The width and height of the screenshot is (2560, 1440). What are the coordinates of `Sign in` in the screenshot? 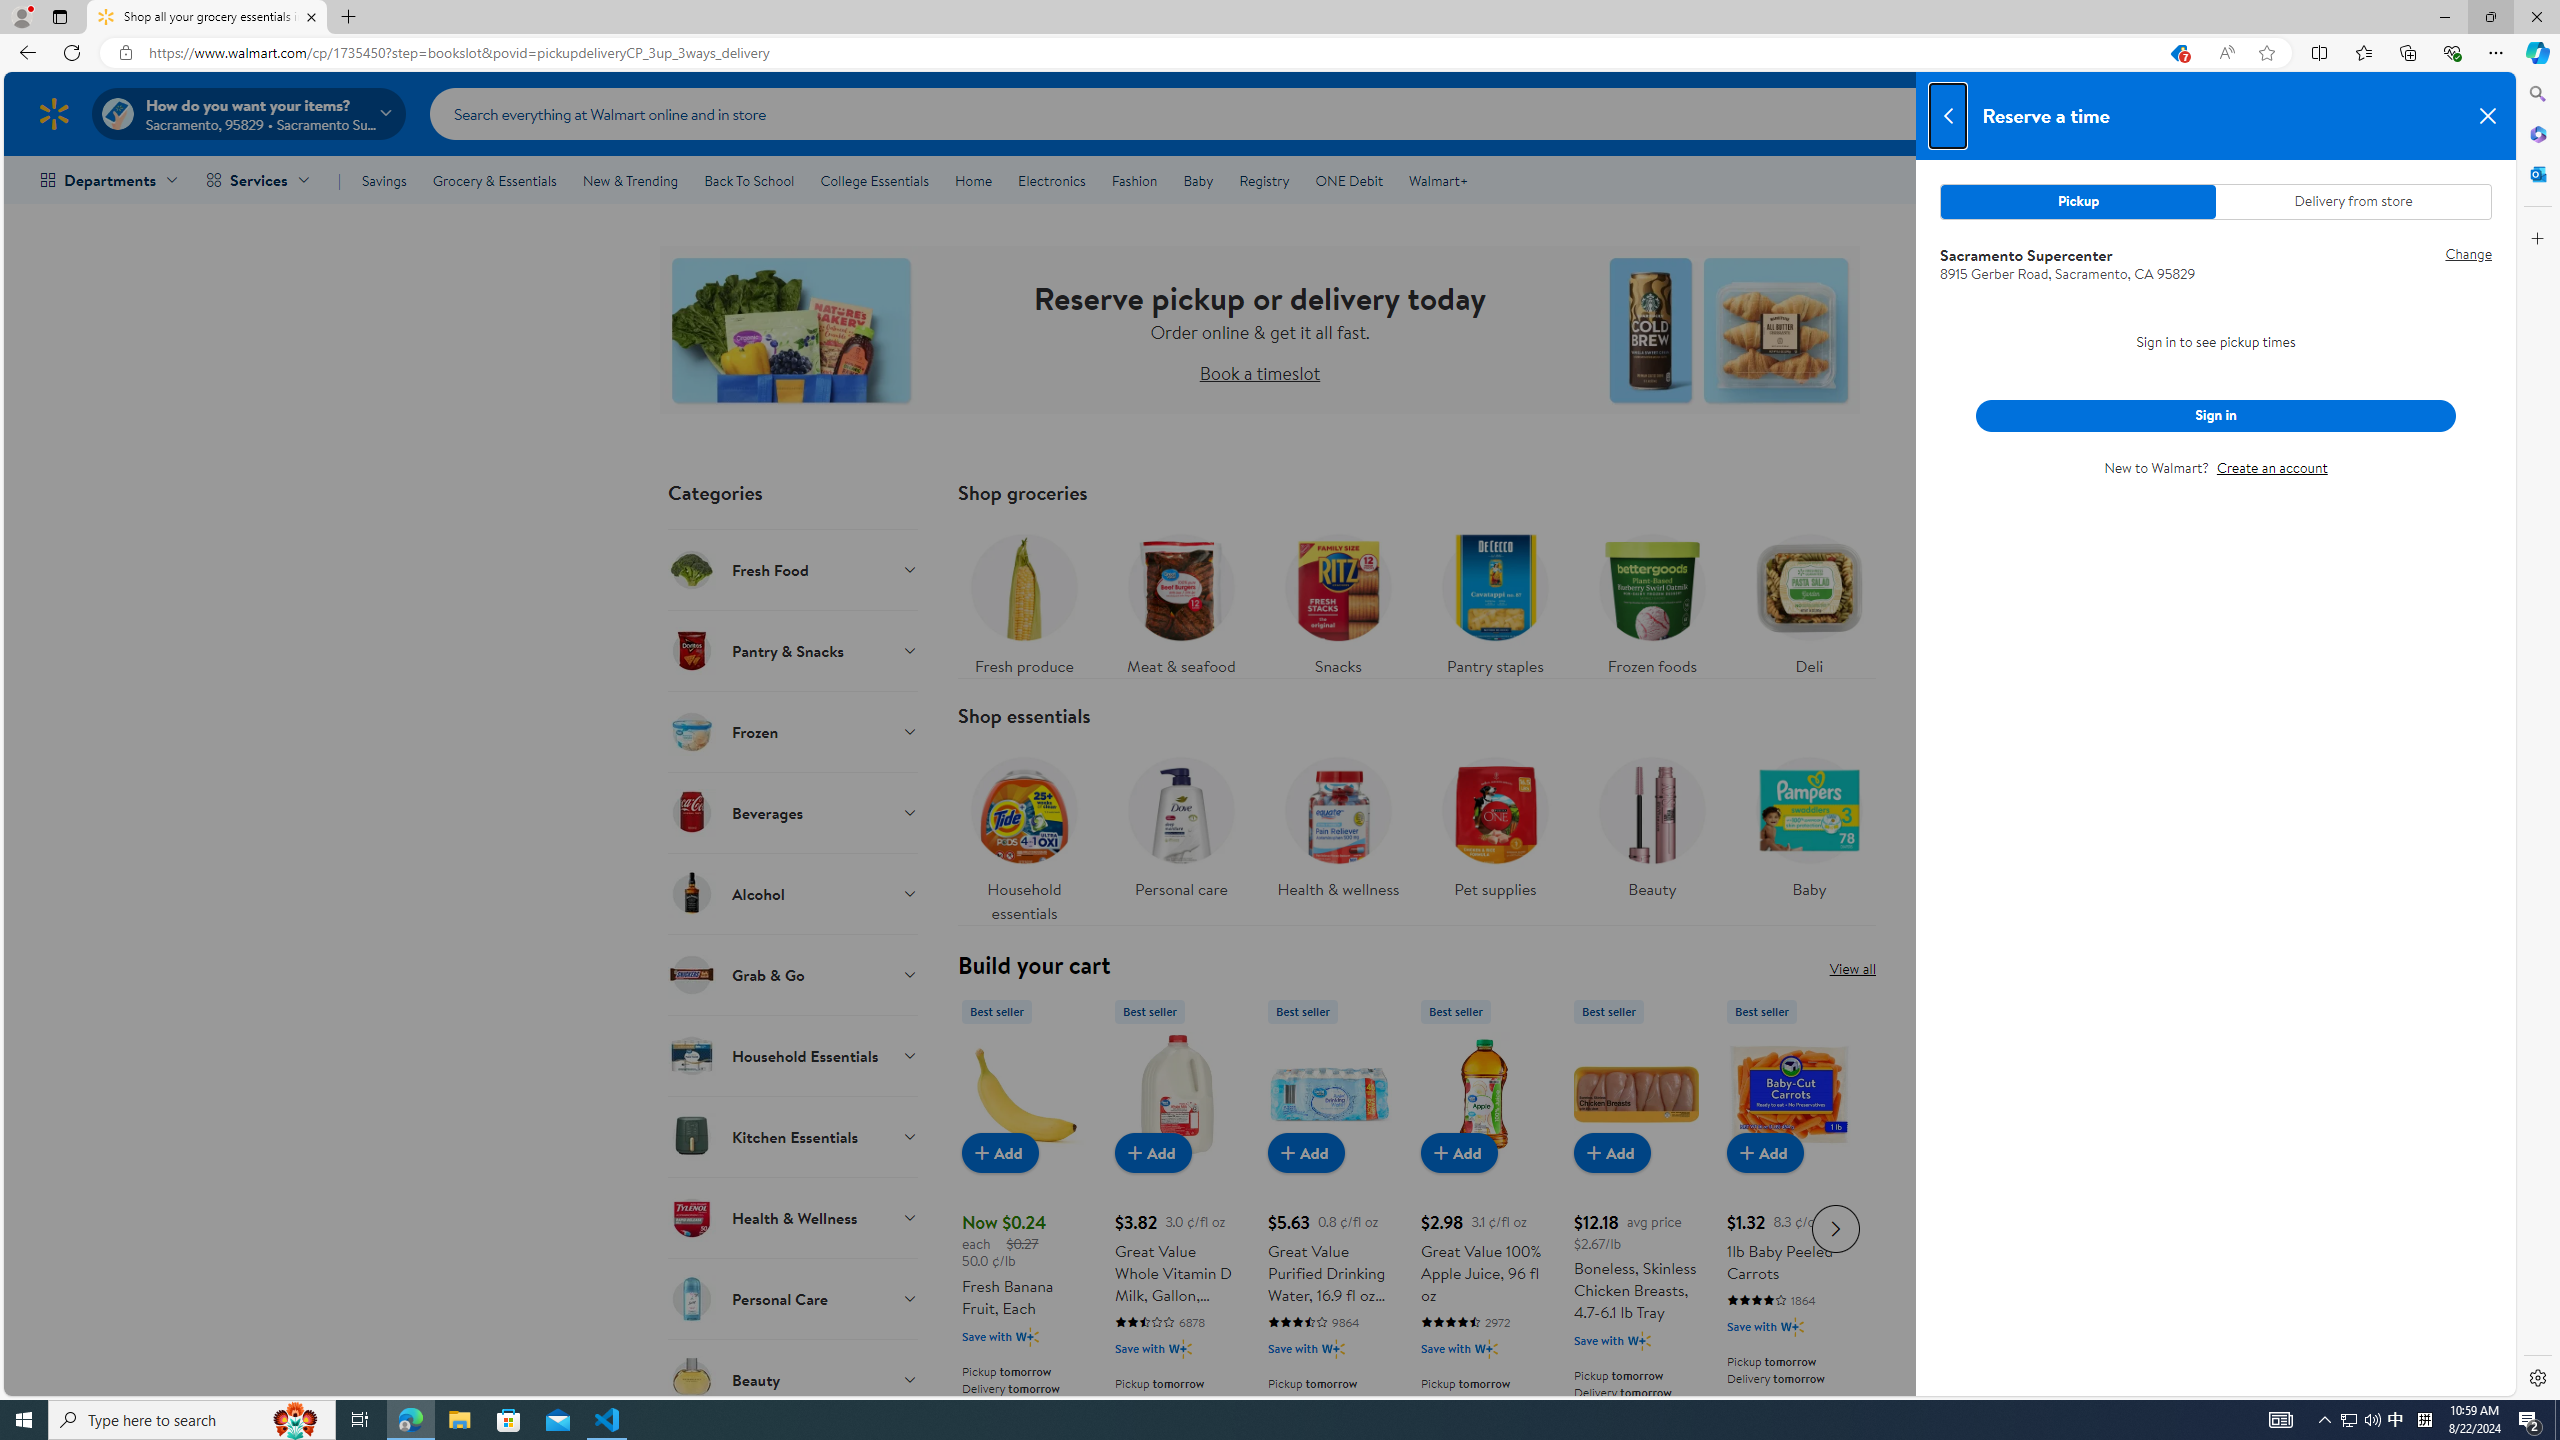 It's located at (2216, 415).